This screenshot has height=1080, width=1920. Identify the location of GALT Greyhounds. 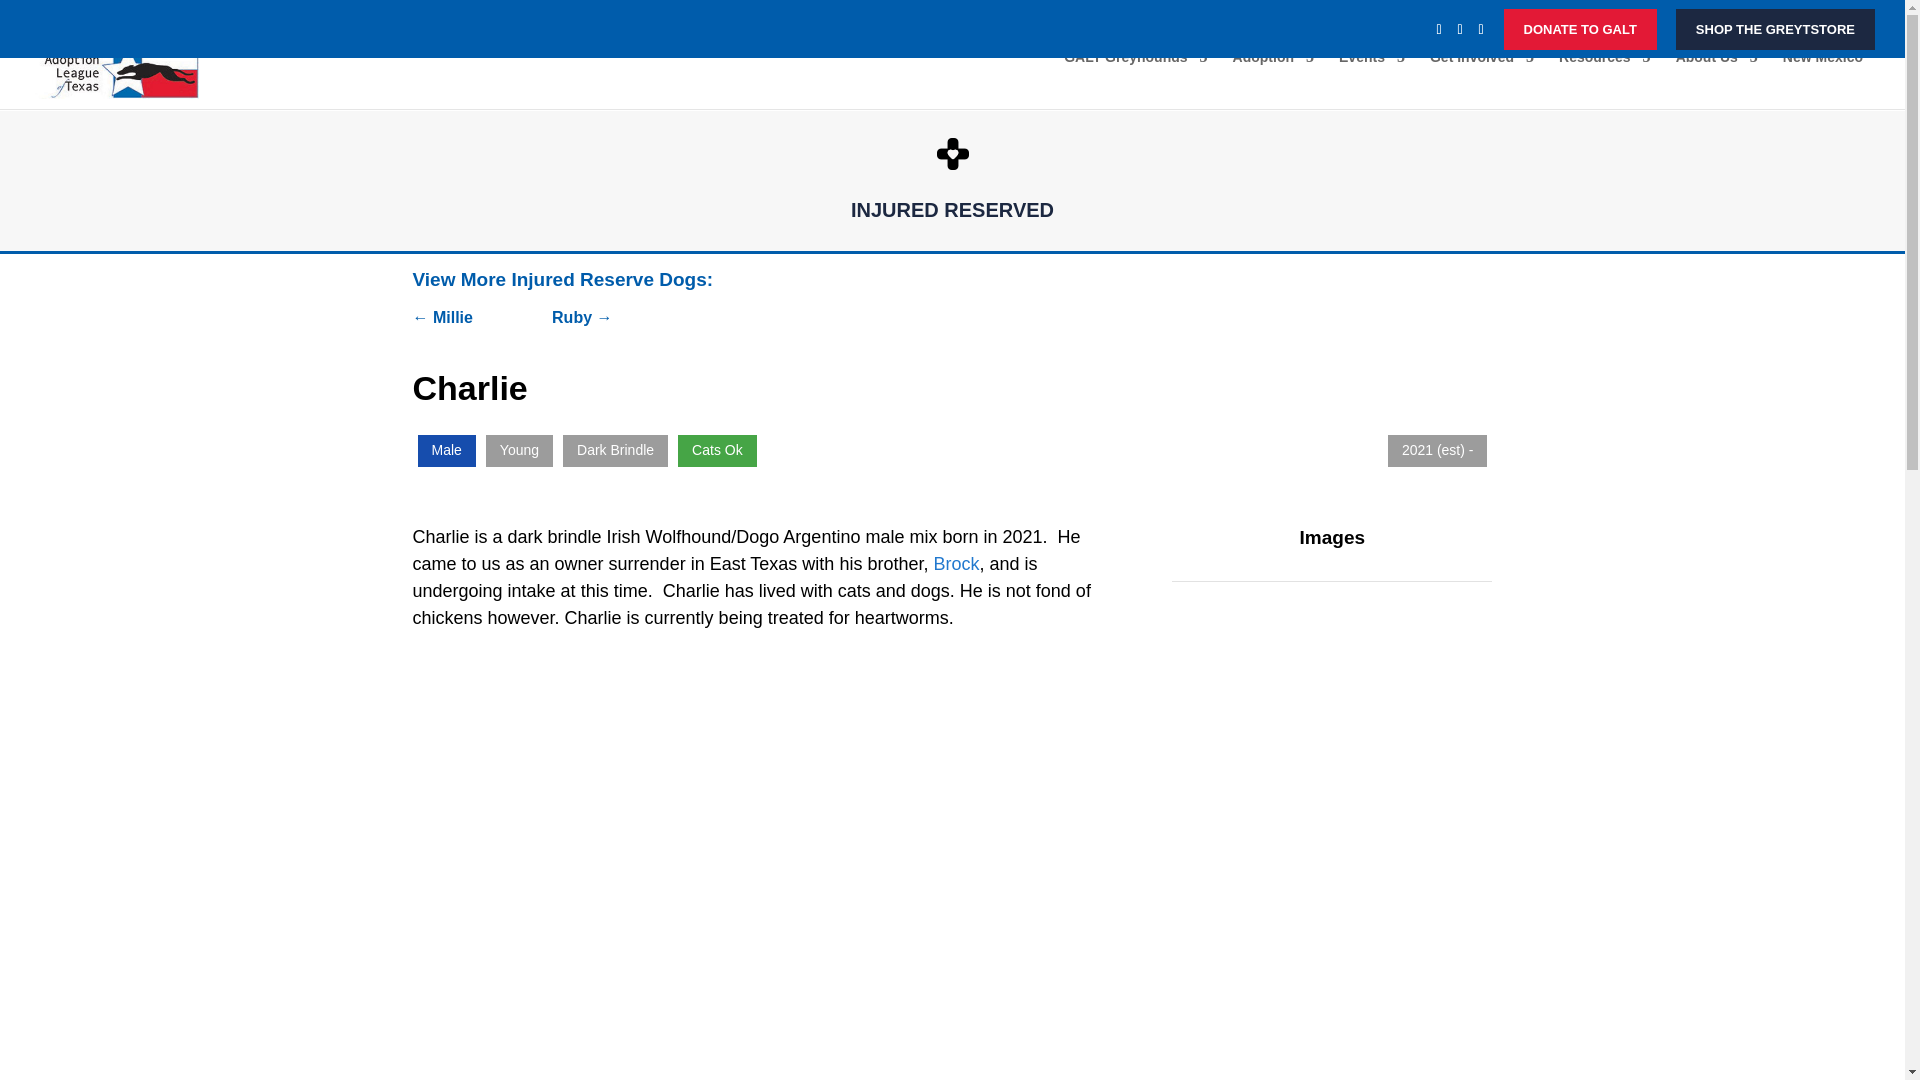
(1135, 79).